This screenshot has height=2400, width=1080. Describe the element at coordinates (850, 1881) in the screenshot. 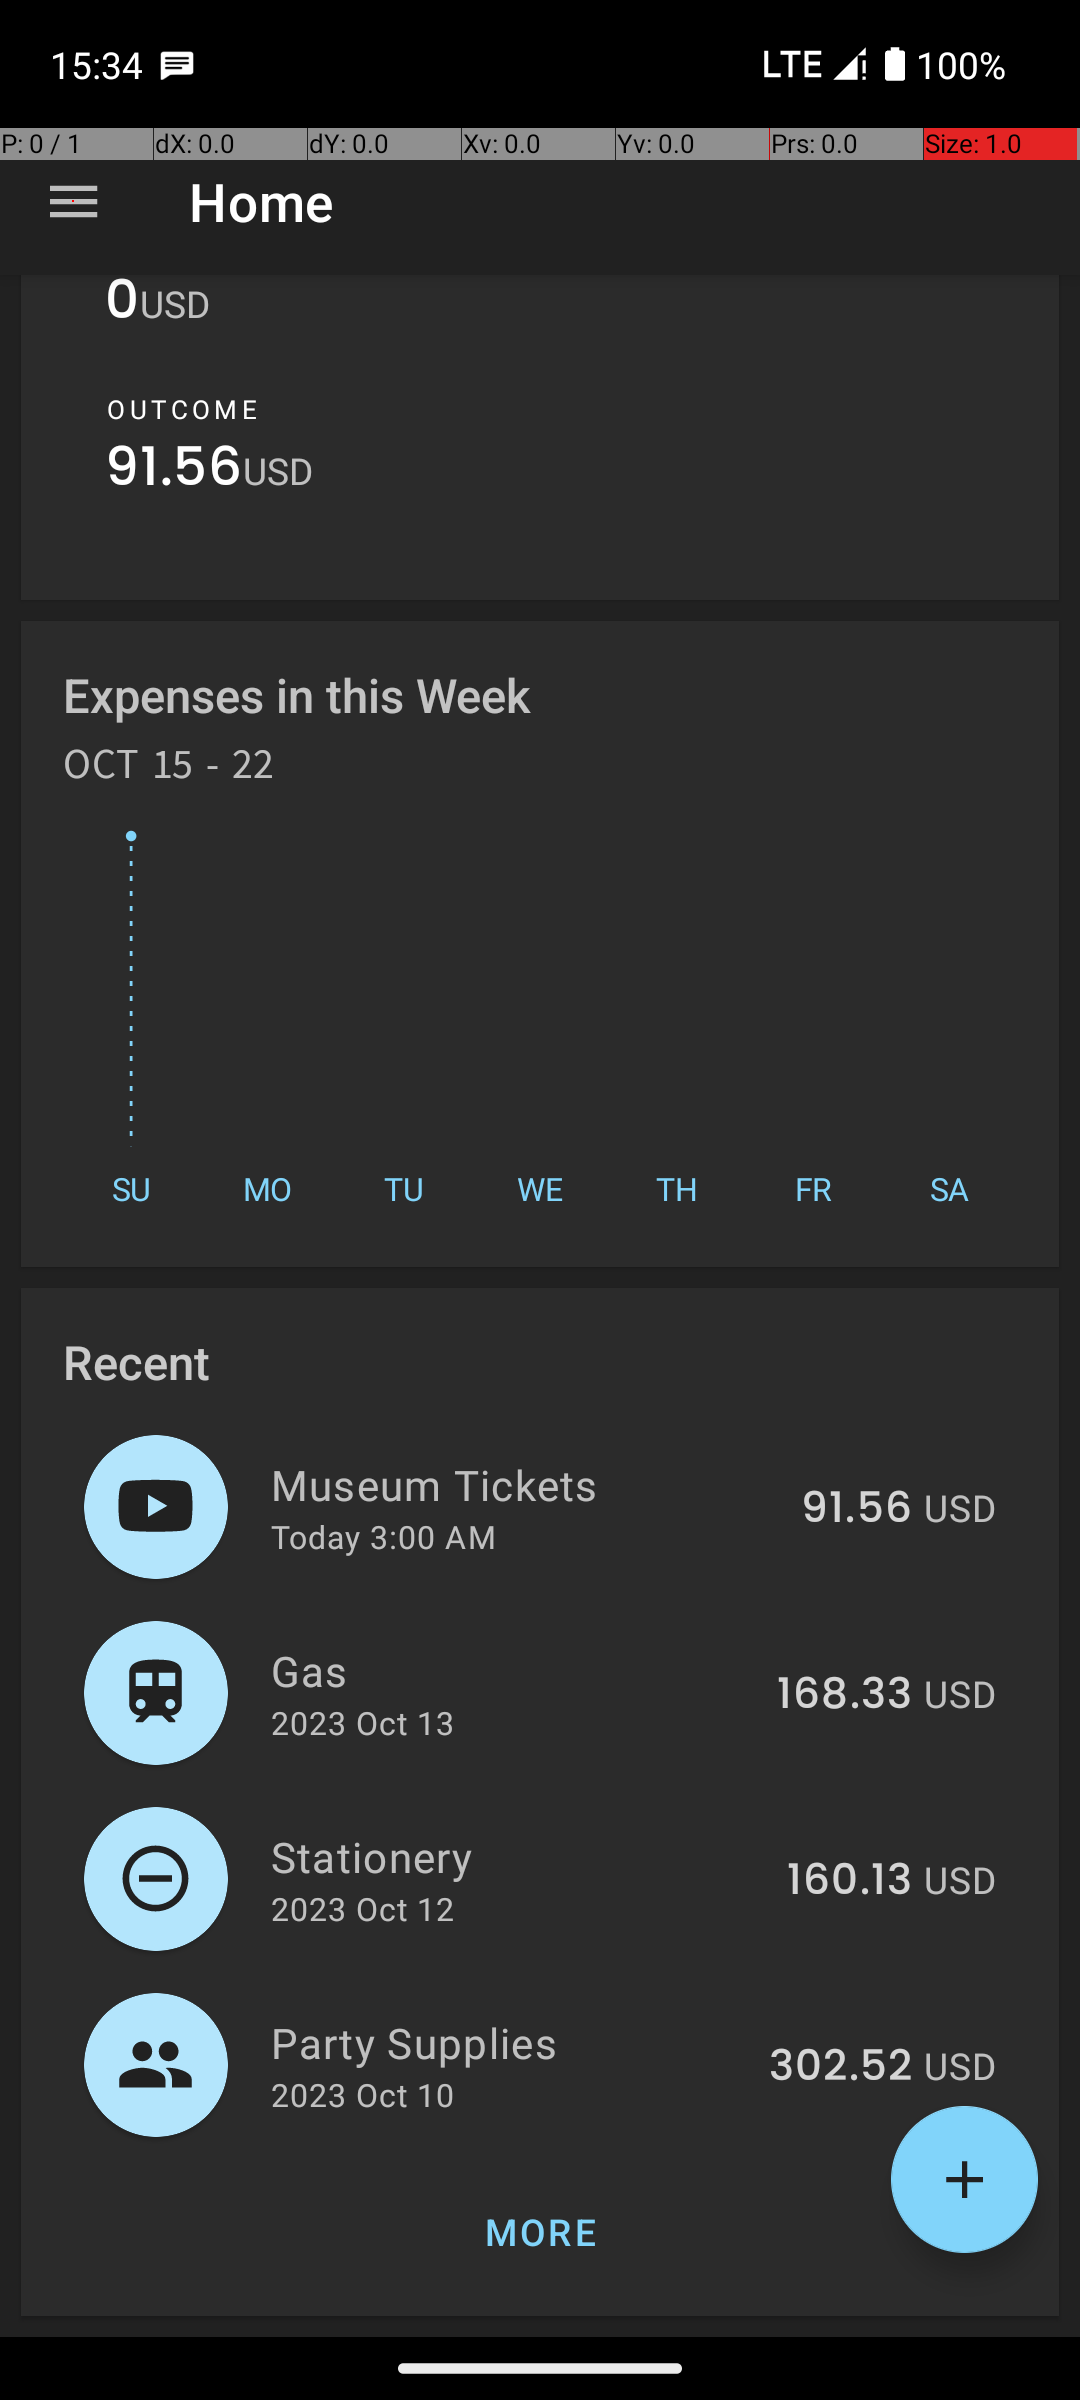

I see `160.13` at that location.